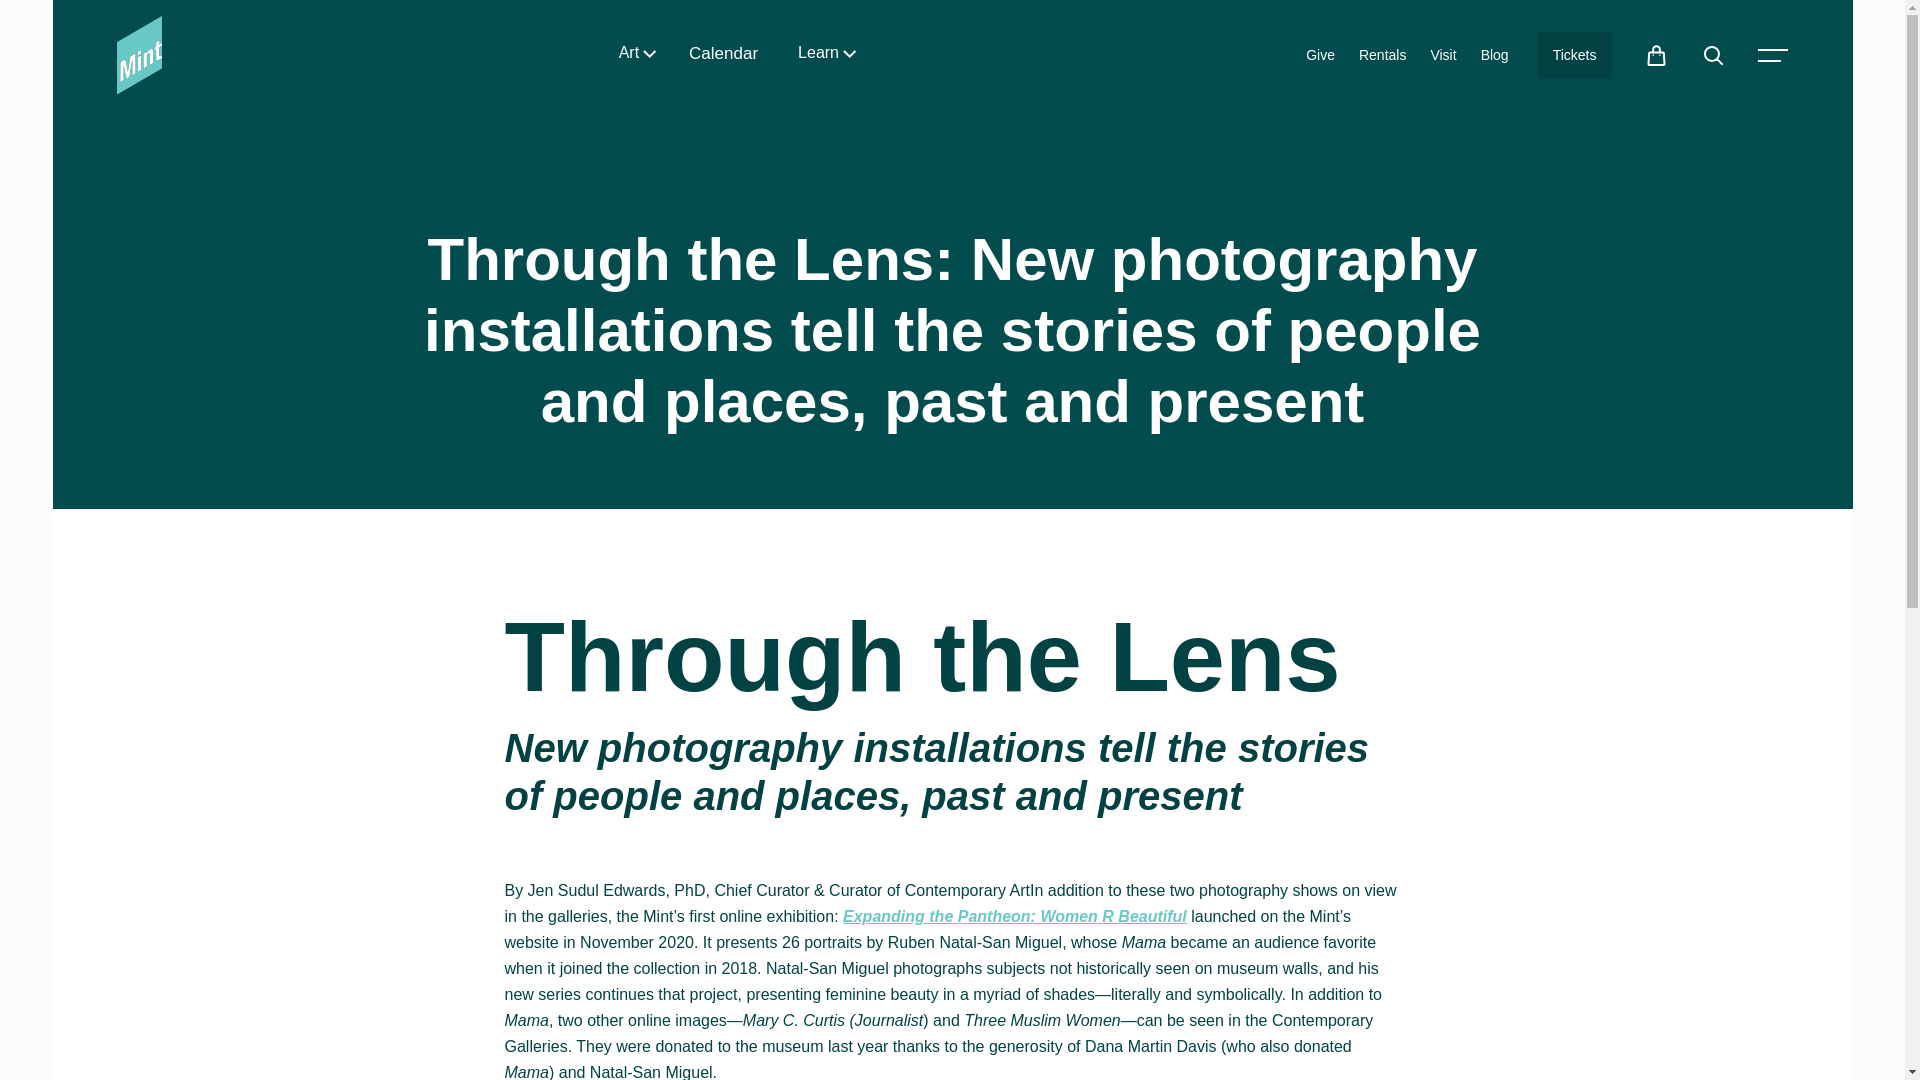 This screenshot has height=1080, width=1920. What do you see at coordinates (1494, 55) in the screenshot?
I see `Blog` at bounding box center [1494, 55].